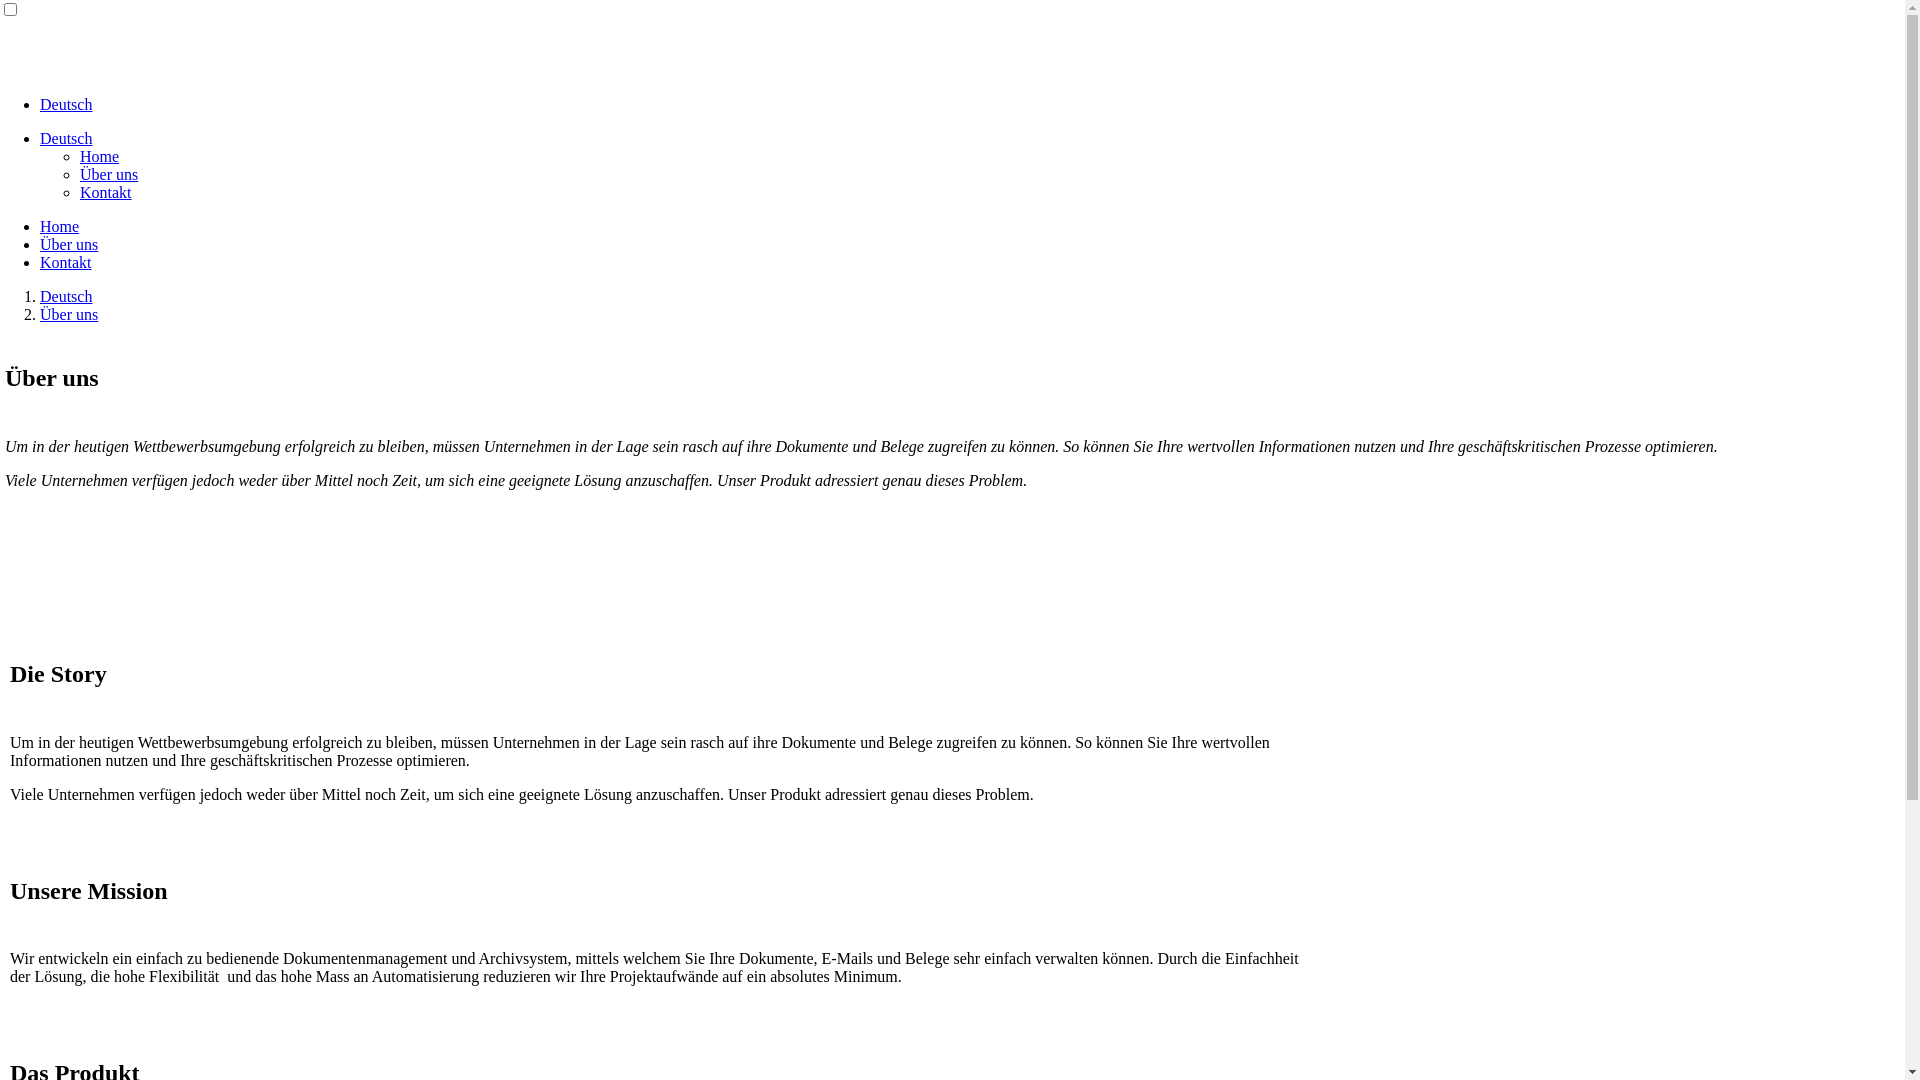  Describe the element at coordinates (66, 138) in the screenshot. I see `Deutsch` at that location.